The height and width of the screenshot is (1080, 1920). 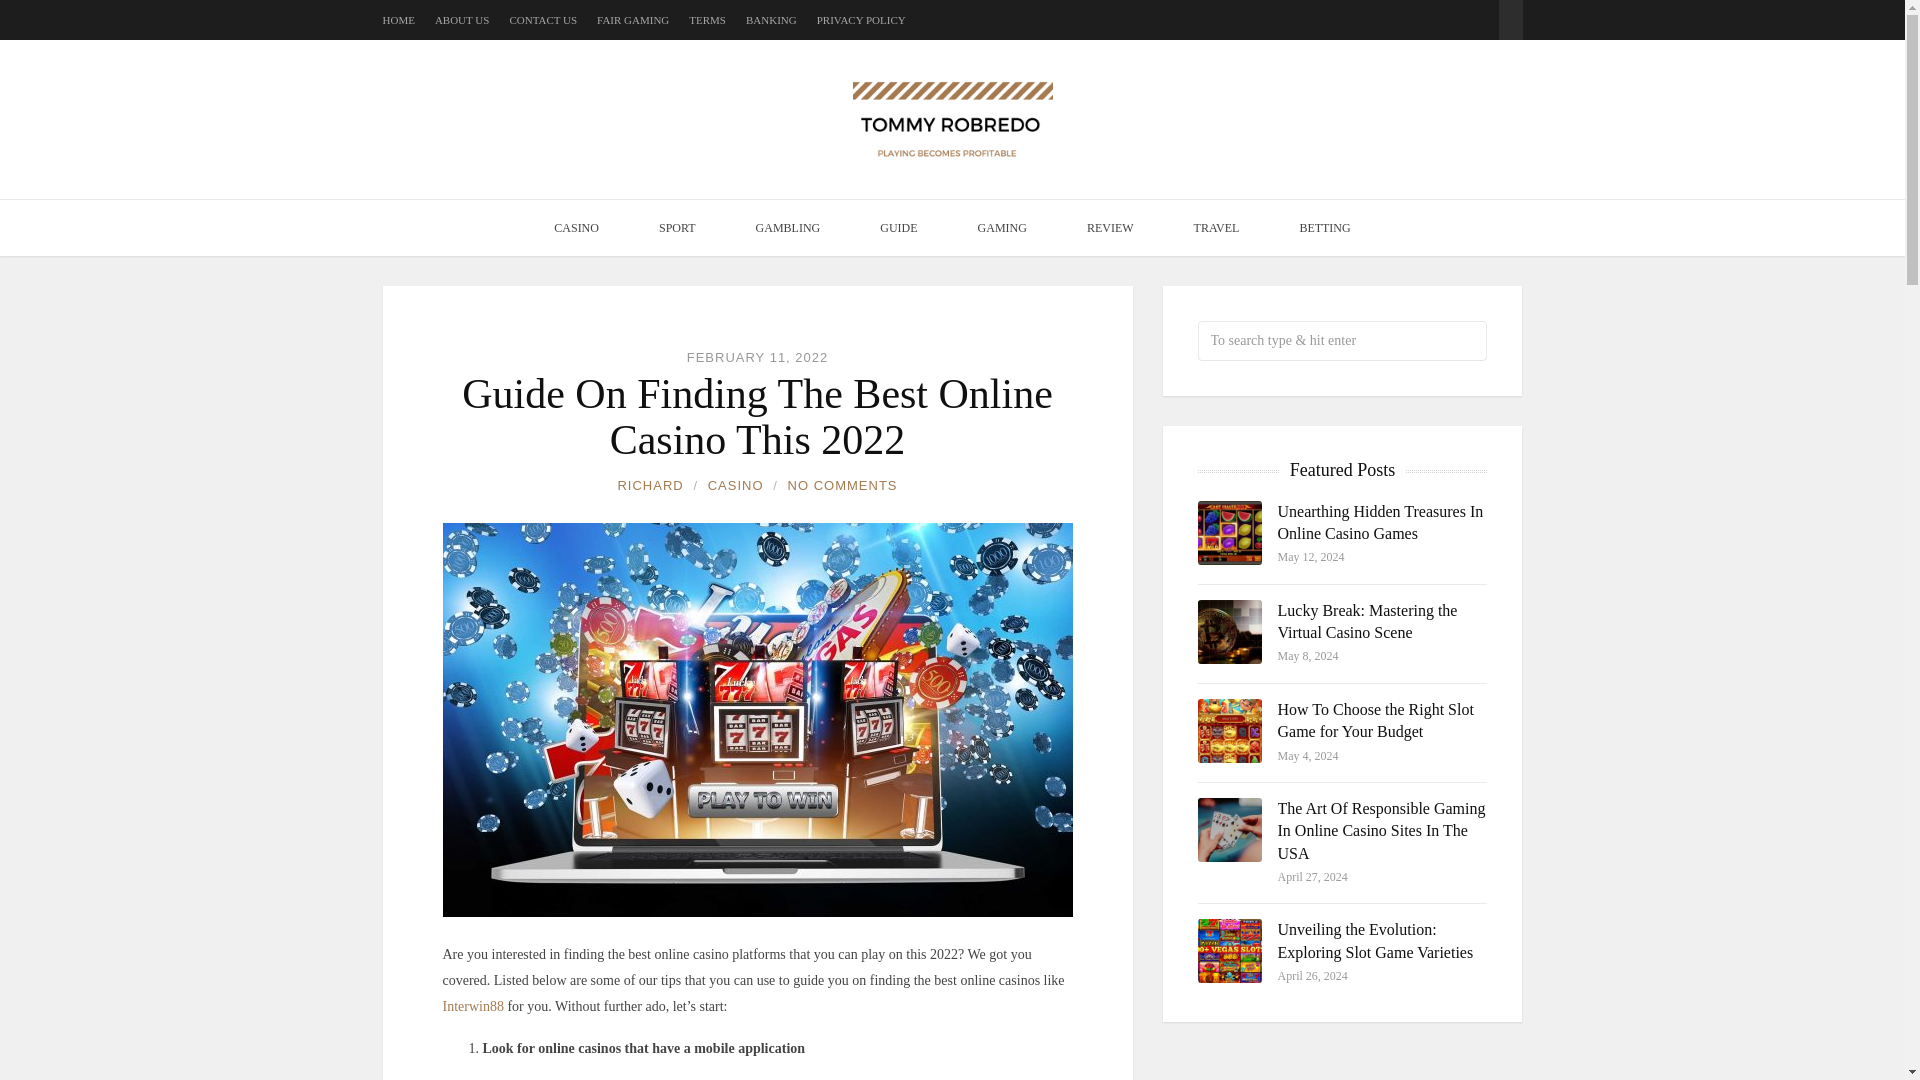 What do you see at coordinates (542, 20) in the screenshot?
I see `CONTACT US` at bounding box center [542, 20].